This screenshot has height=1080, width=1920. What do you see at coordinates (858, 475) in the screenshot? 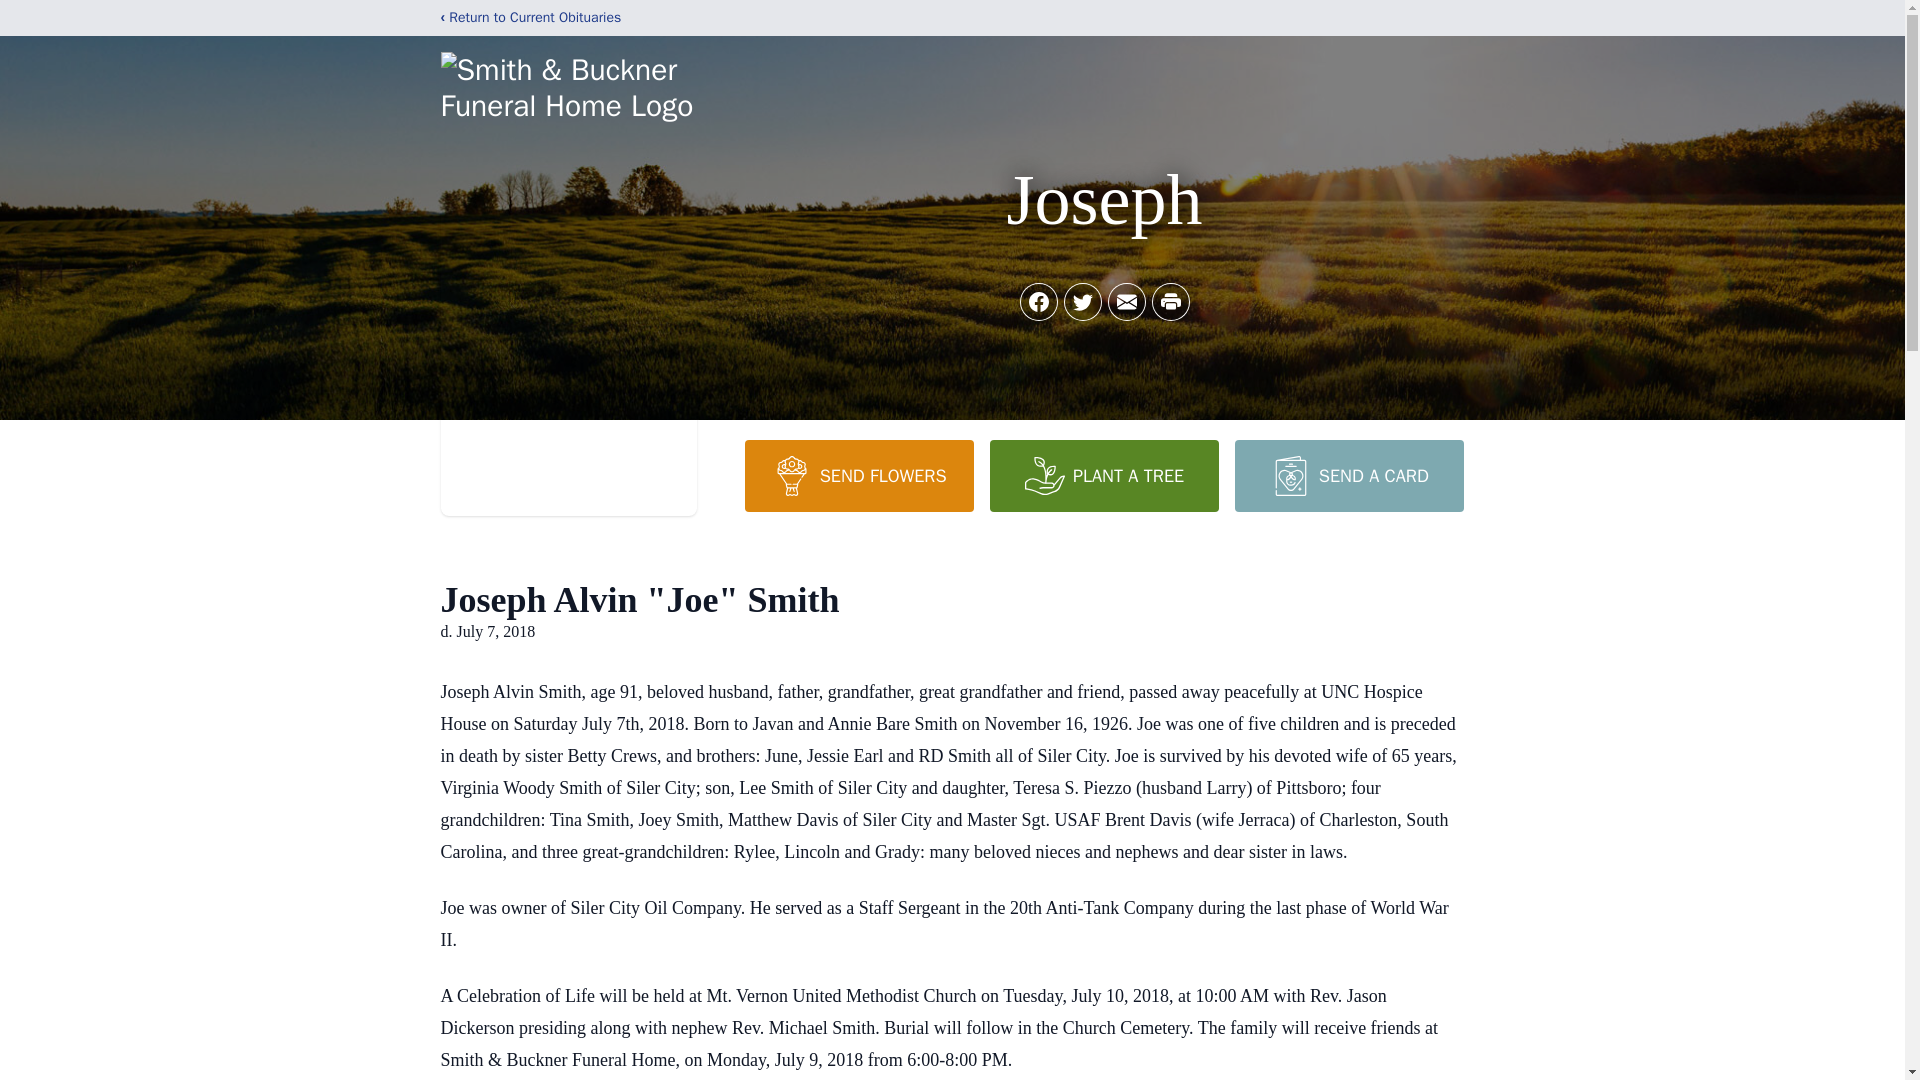
I see `SEND FLOWERS` at bounding box center [858, 475].